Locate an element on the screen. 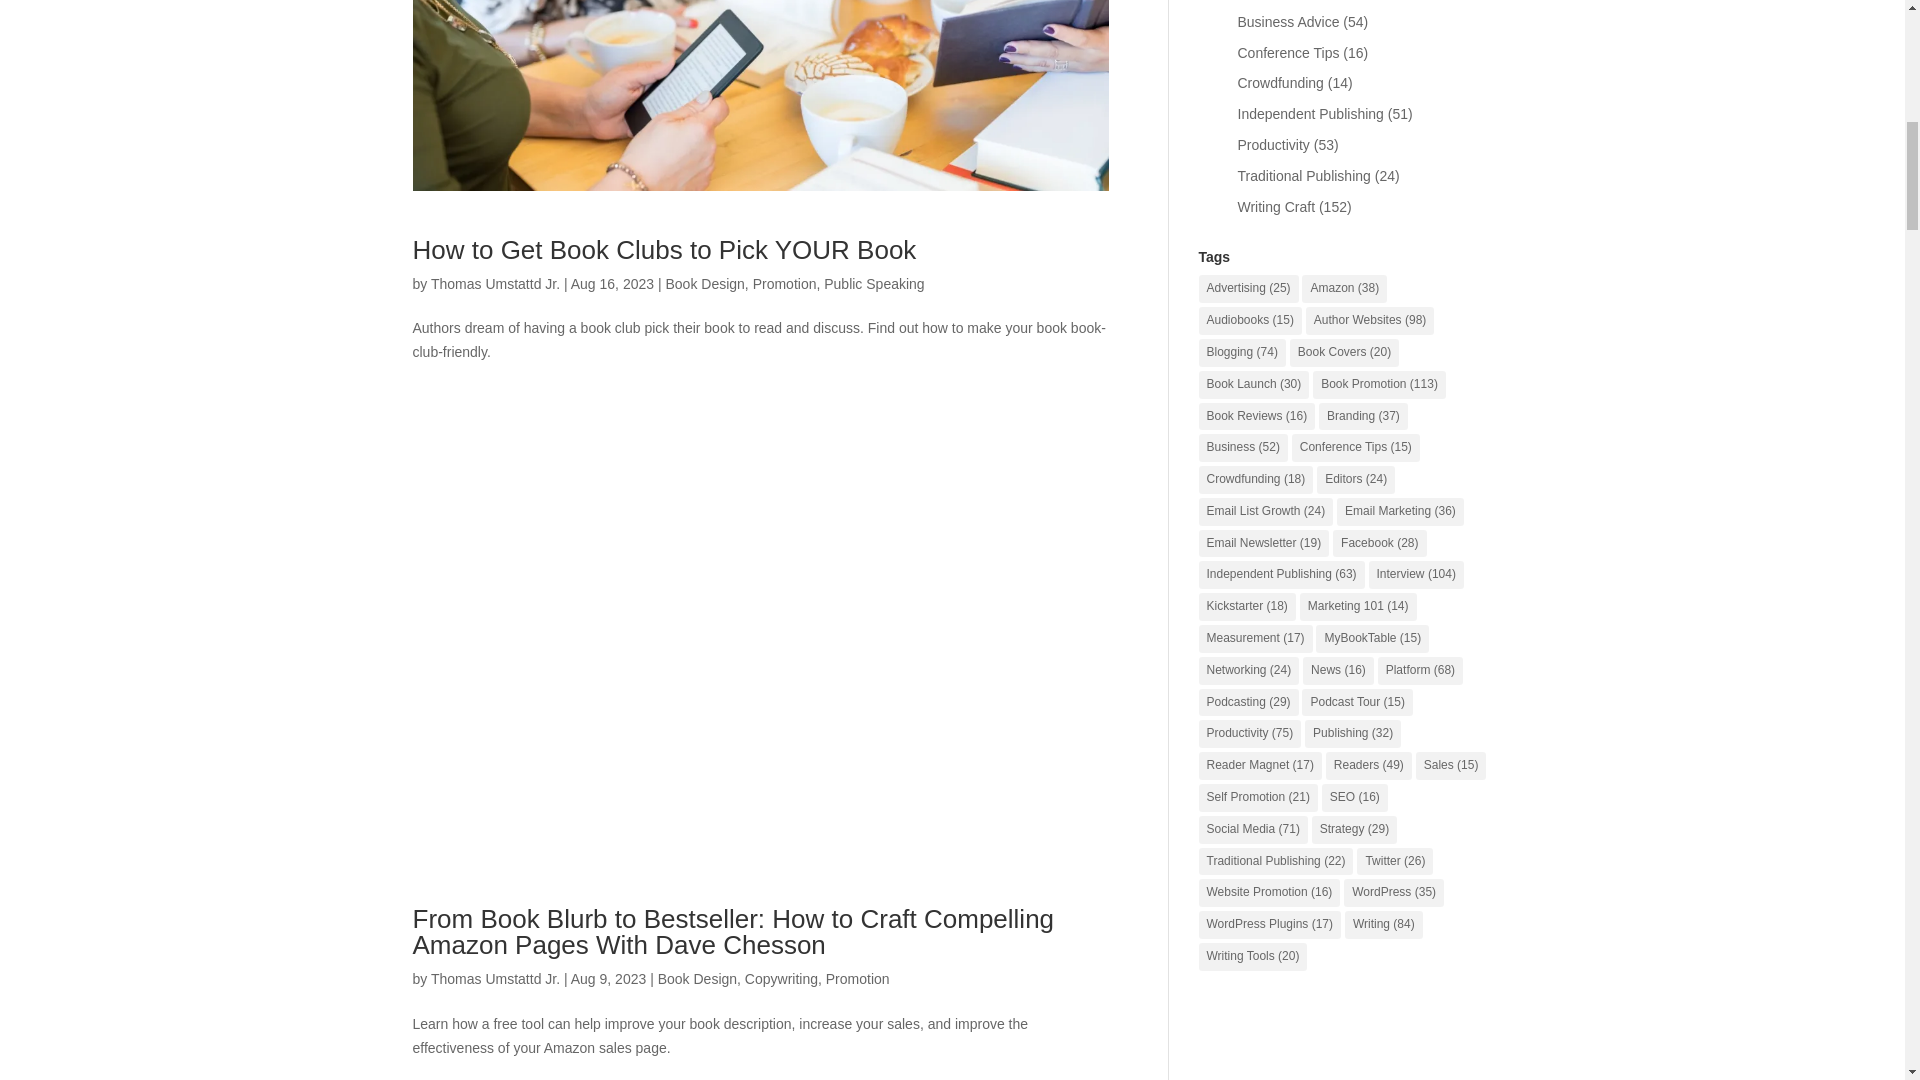 The width and height of the screenshot is (1920, 1080). Thomas Umstattd Jr. is located at coordinates (495, 284).